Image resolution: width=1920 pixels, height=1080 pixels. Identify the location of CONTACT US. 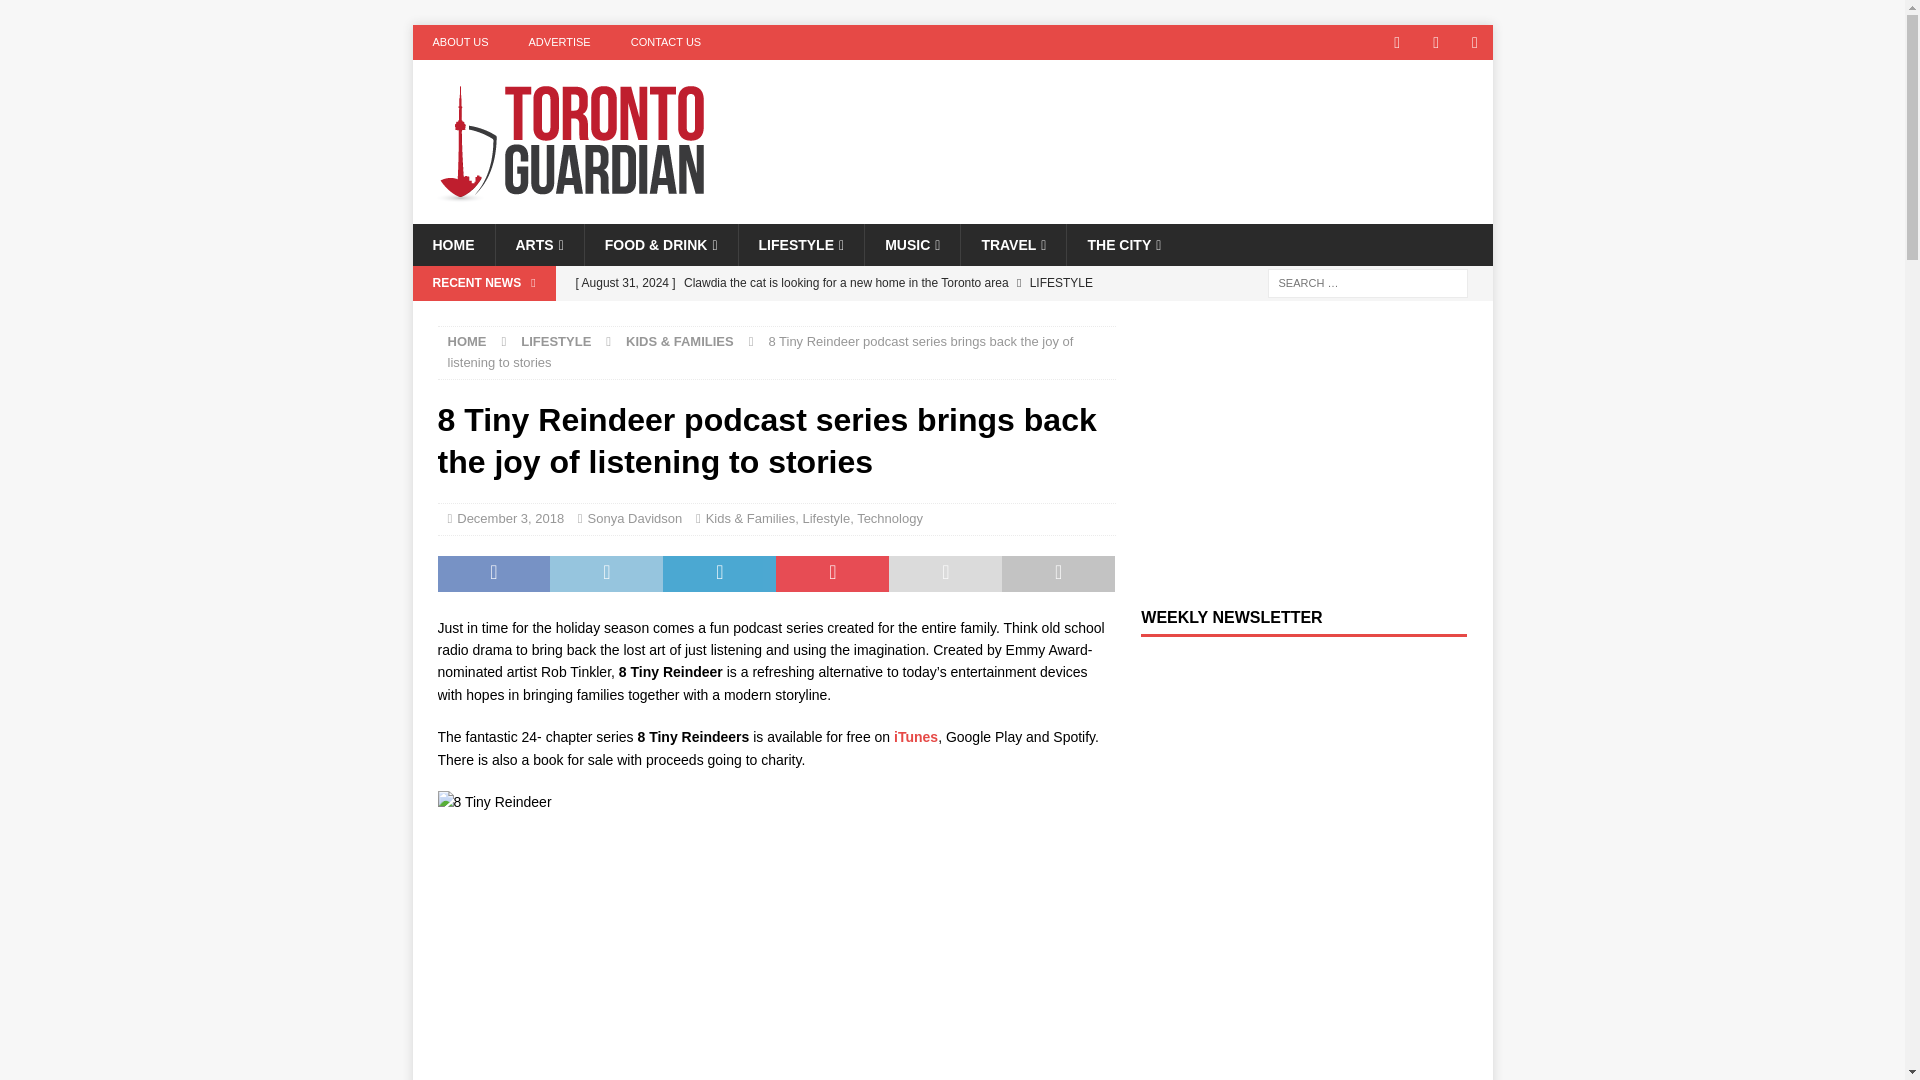
(666, 42).